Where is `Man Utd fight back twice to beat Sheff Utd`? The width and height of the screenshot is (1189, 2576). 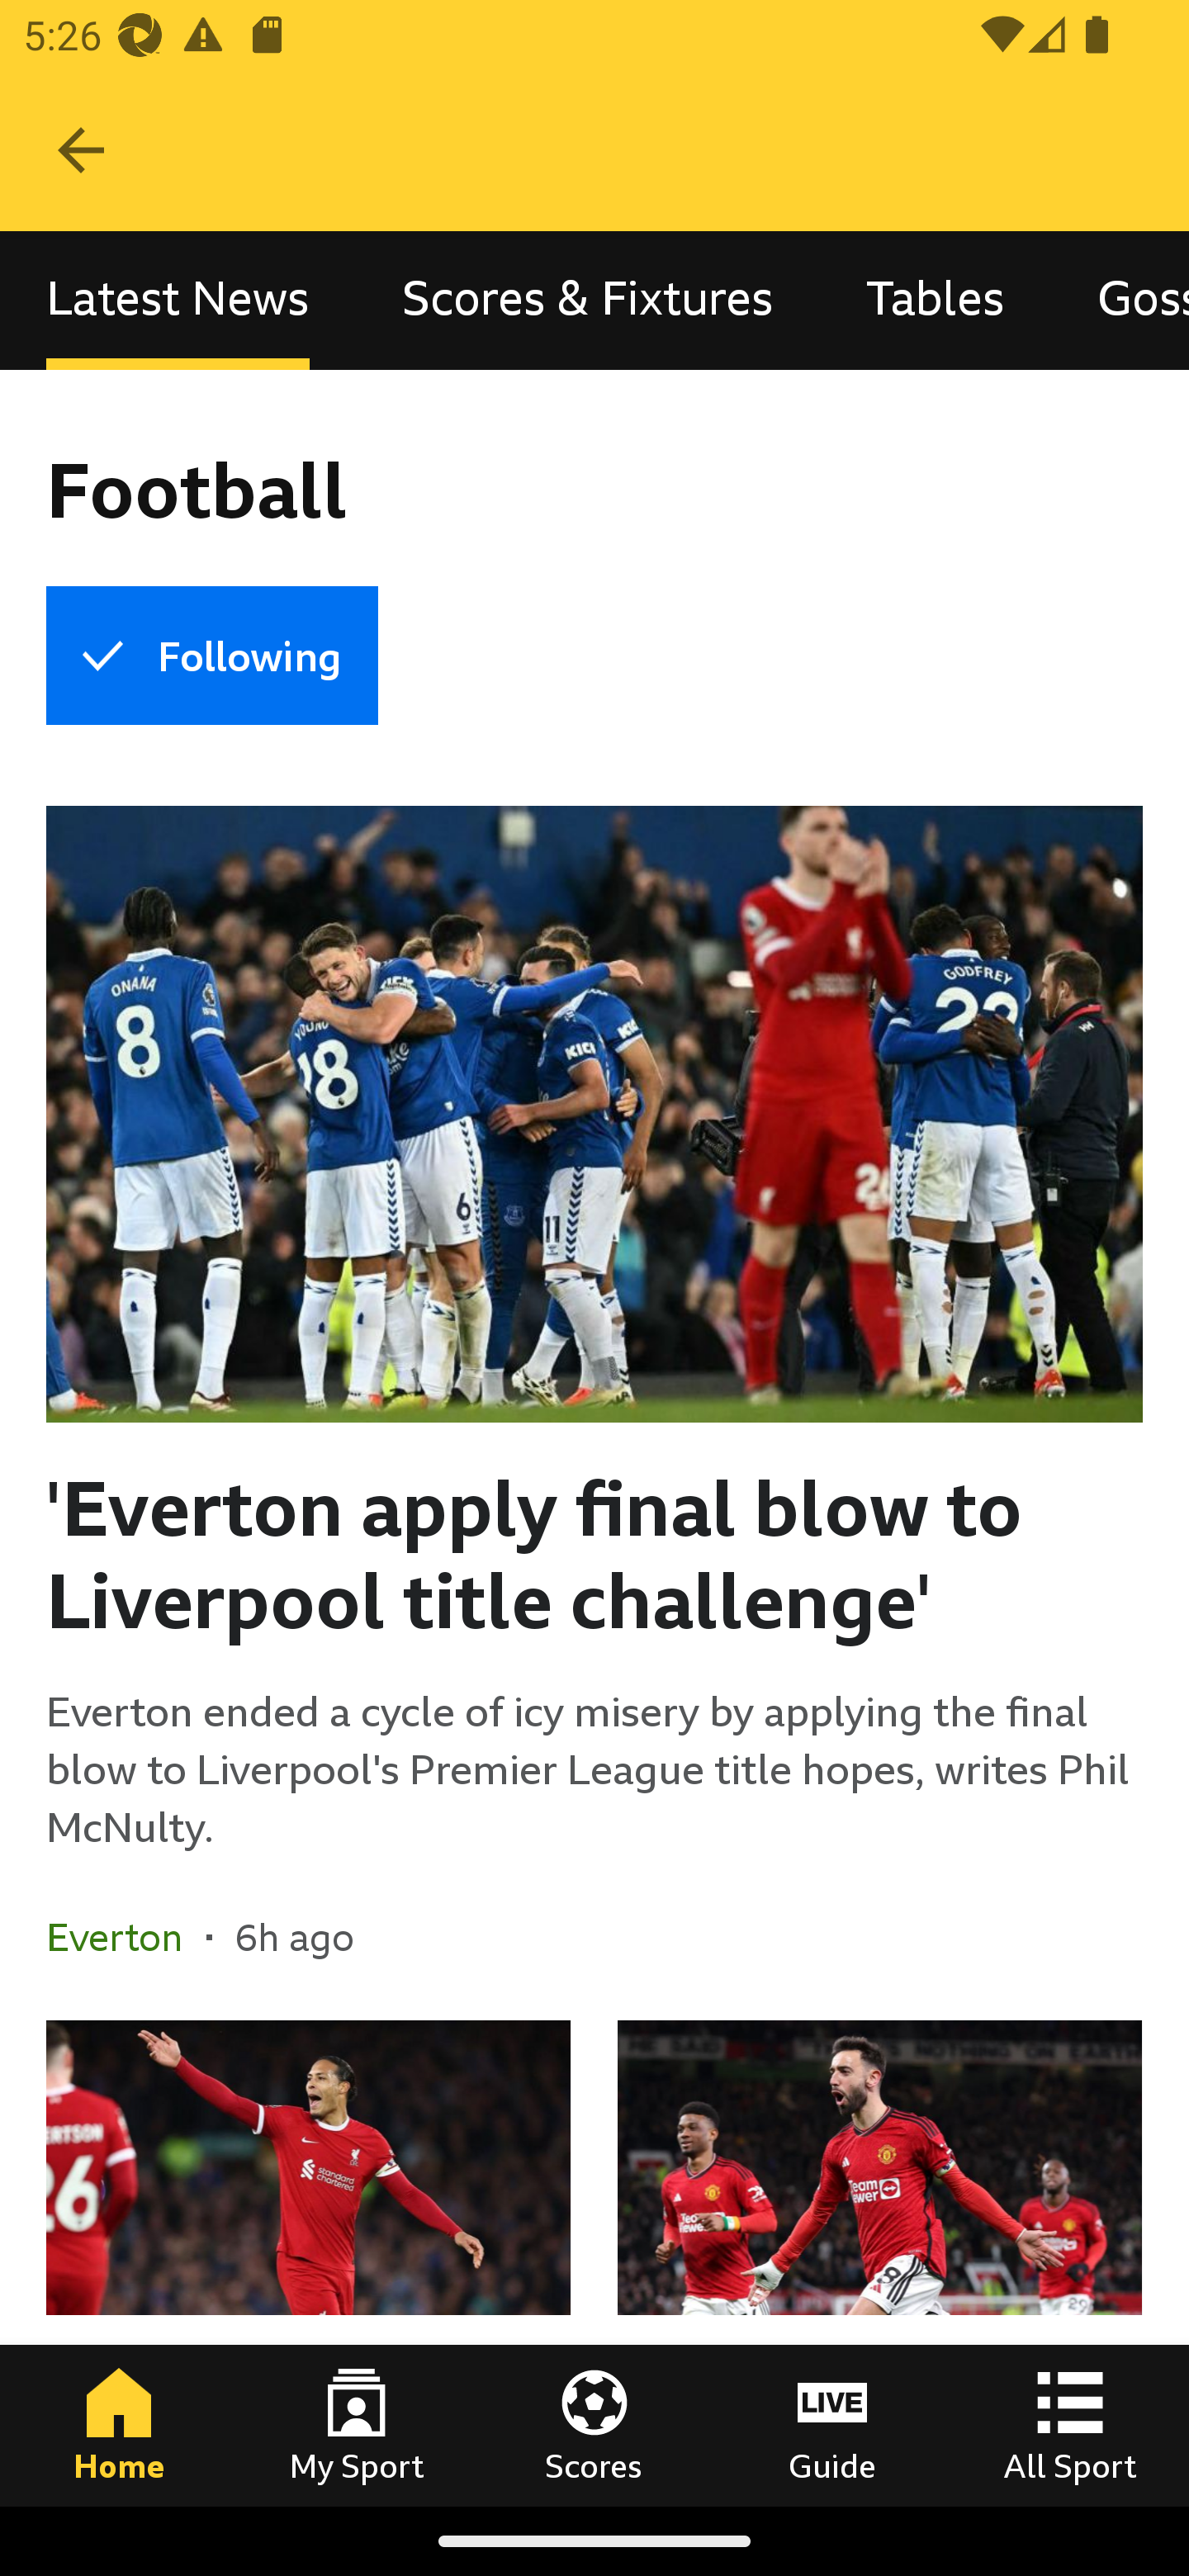
Man Utd fight back twice to beat Sheff Utd is located at coordinates (879, 2262).